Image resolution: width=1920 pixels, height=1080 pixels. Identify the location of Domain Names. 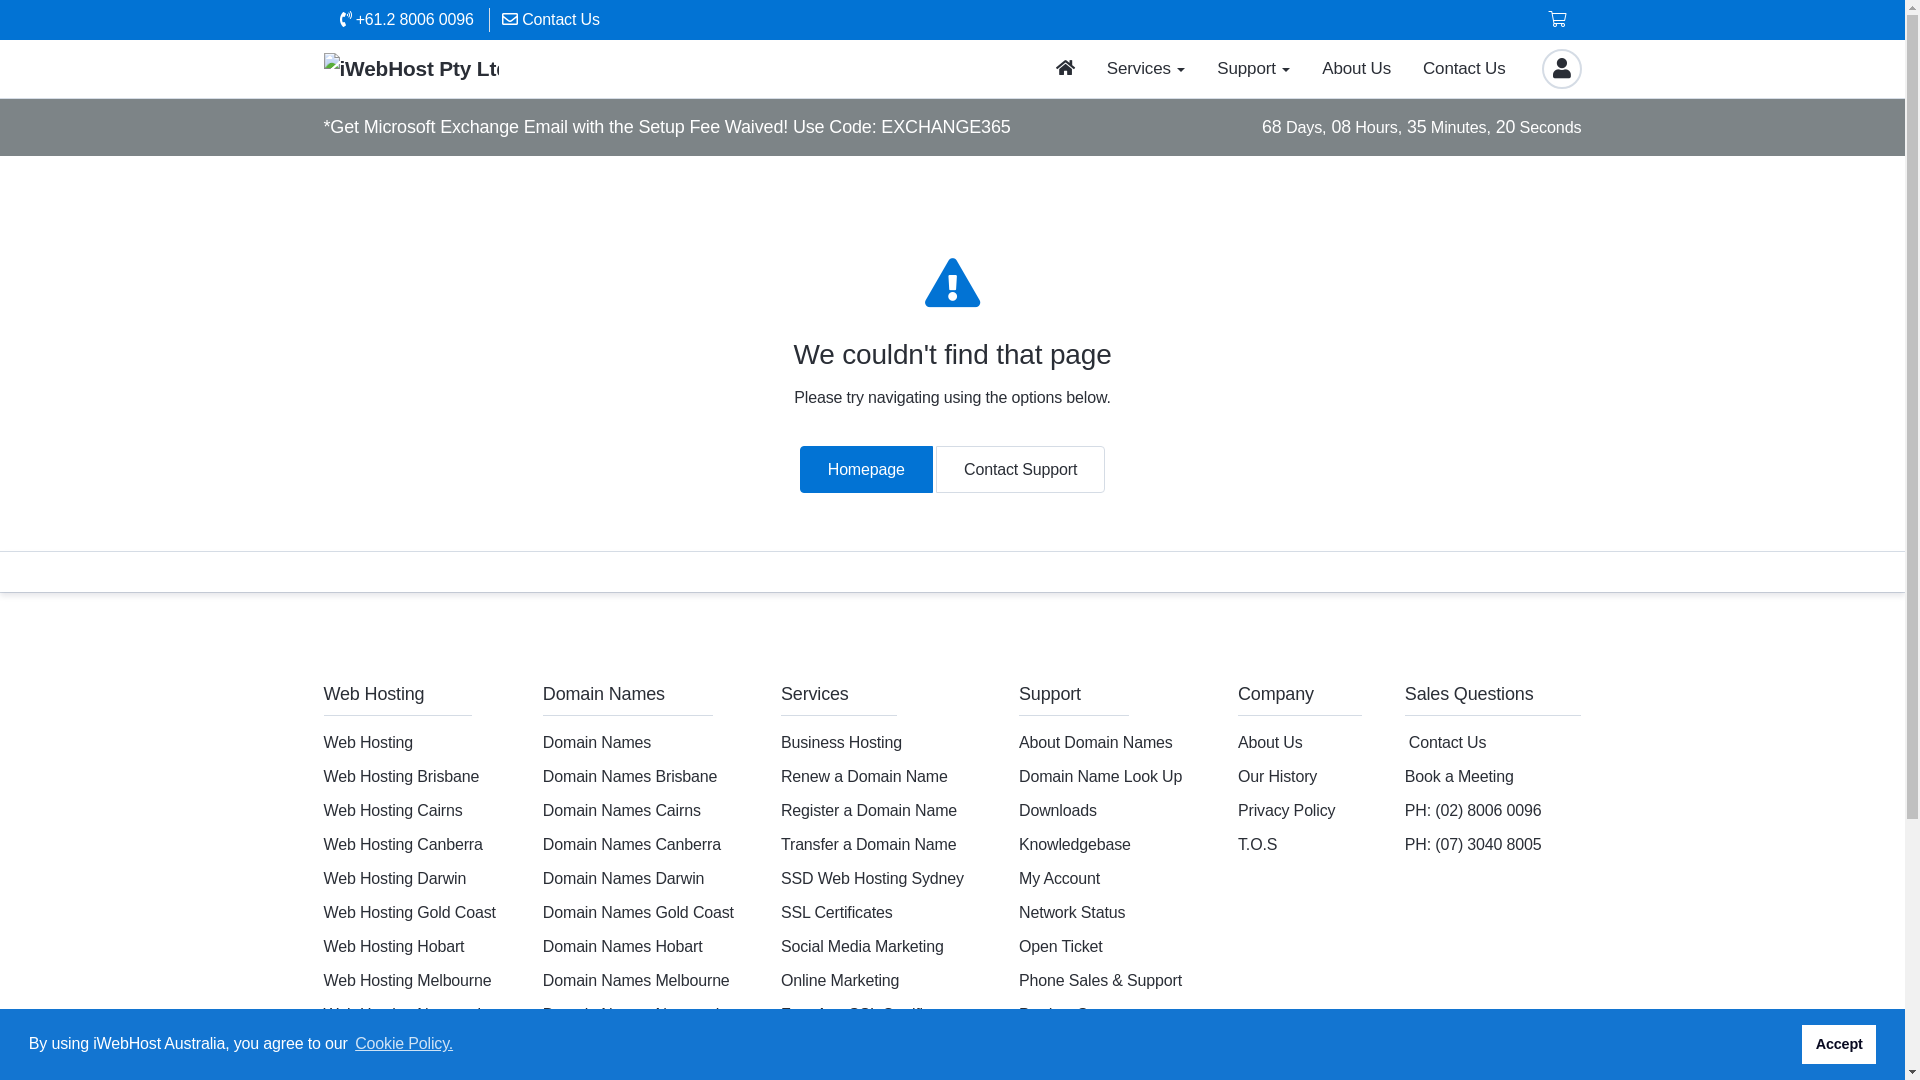
(597, 742).